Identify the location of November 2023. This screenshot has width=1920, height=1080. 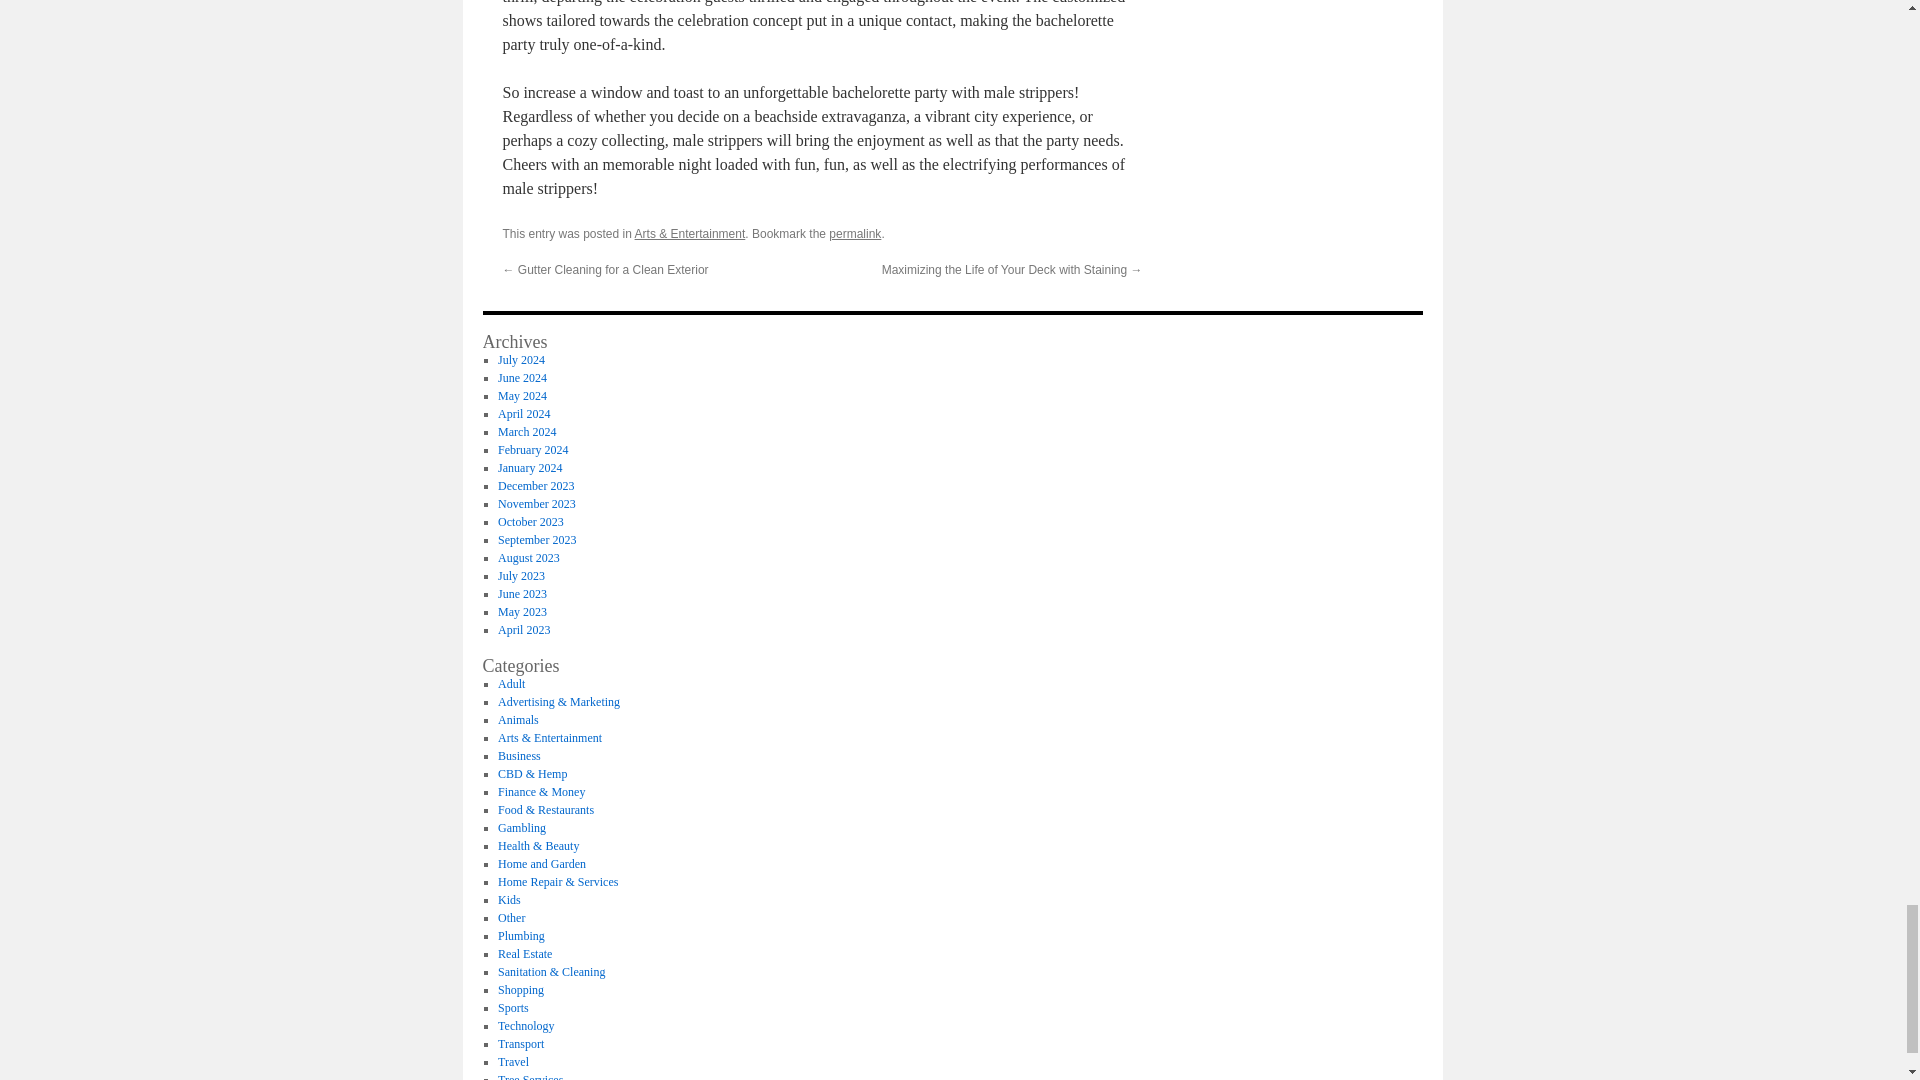
(536, 503).